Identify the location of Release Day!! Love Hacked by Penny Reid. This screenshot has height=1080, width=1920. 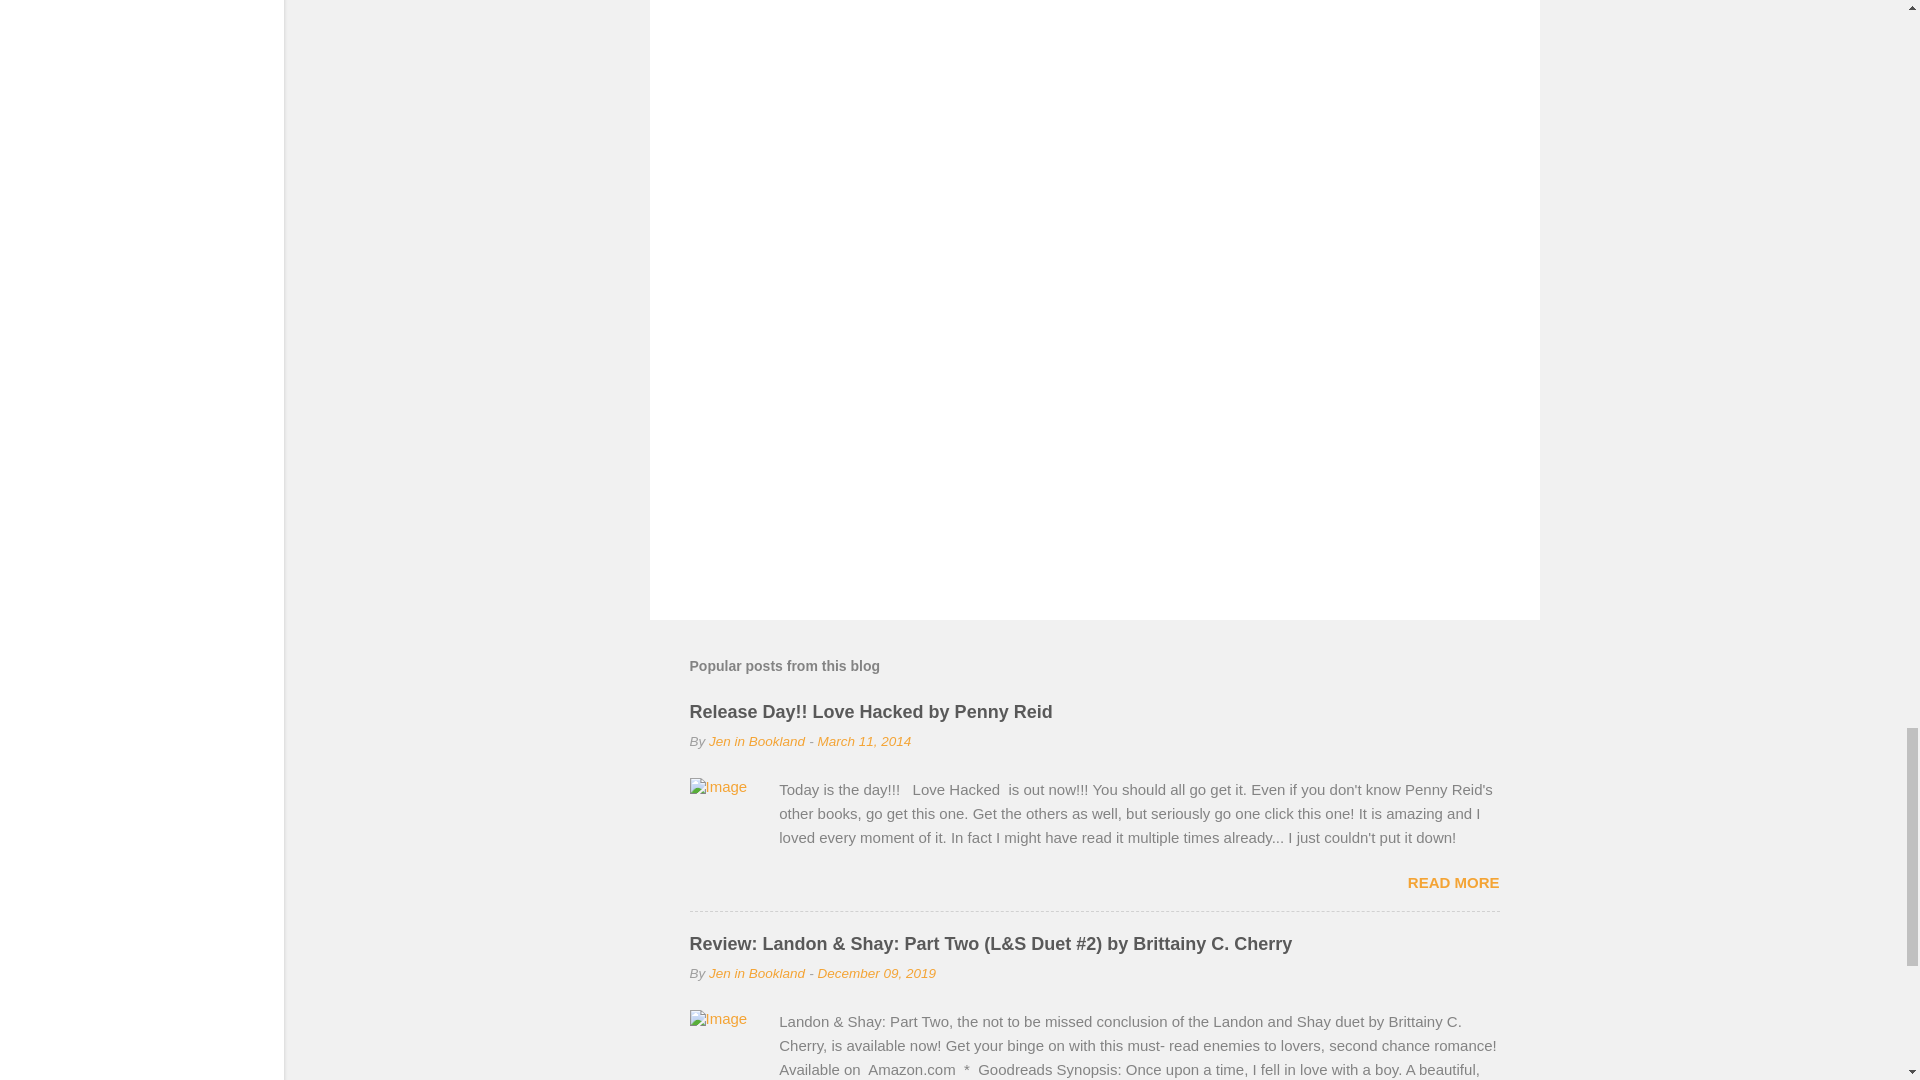
(870, 712).